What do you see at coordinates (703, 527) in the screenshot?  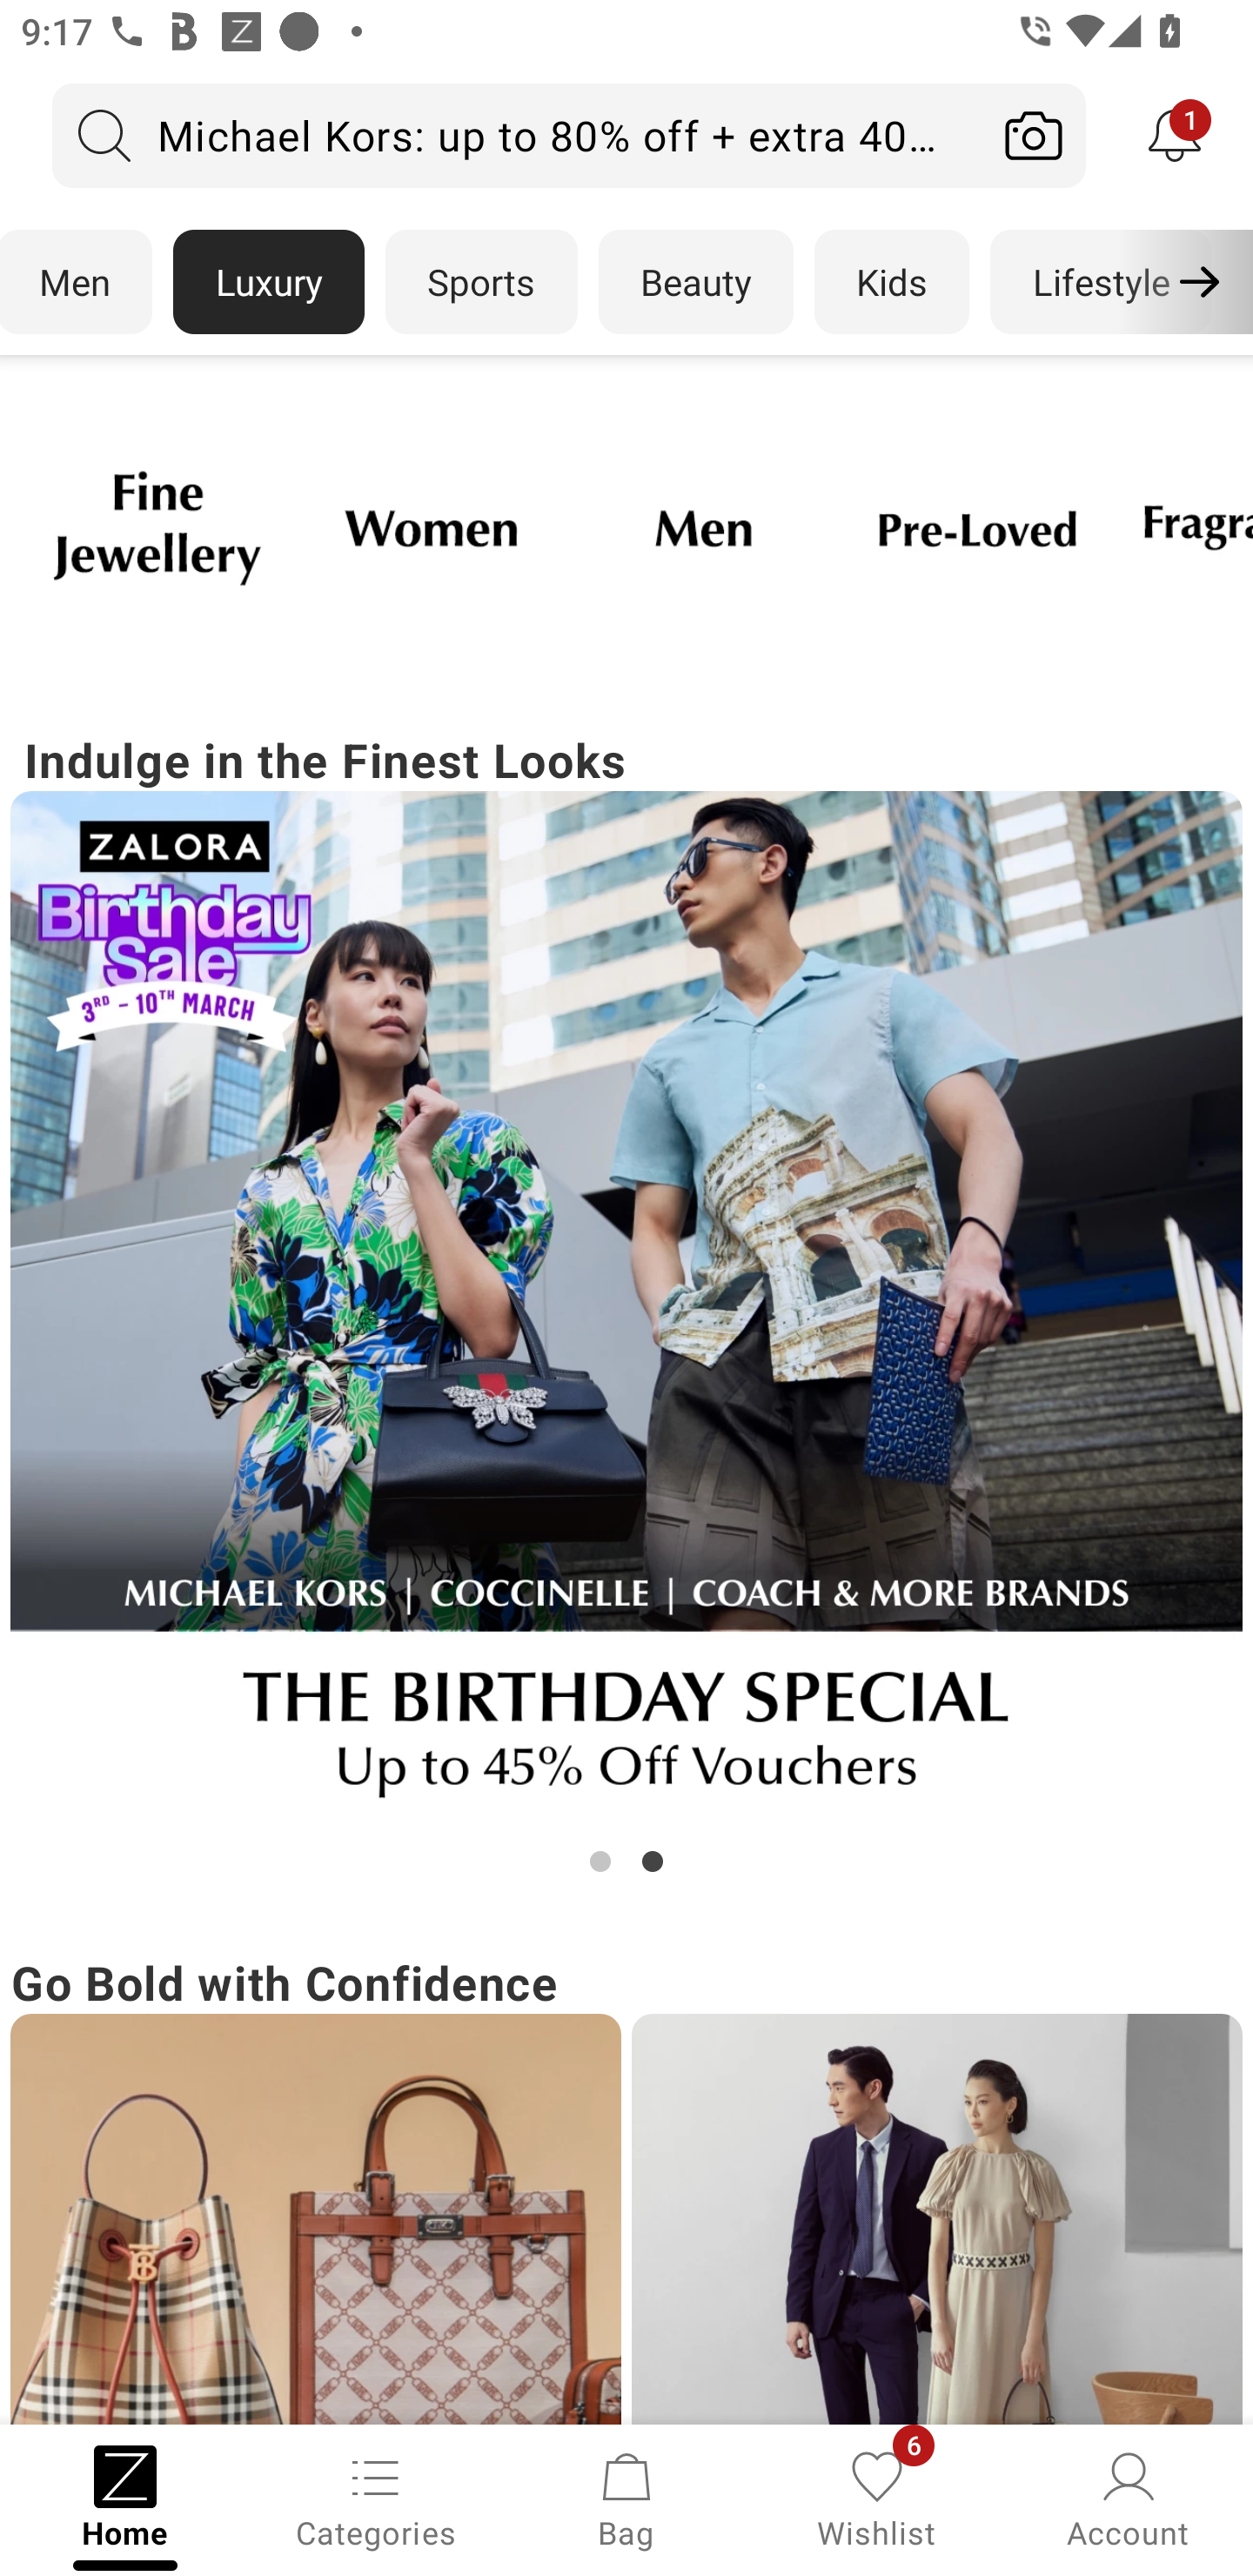 I see `Campaign banner` at bounding box center [703, 527].